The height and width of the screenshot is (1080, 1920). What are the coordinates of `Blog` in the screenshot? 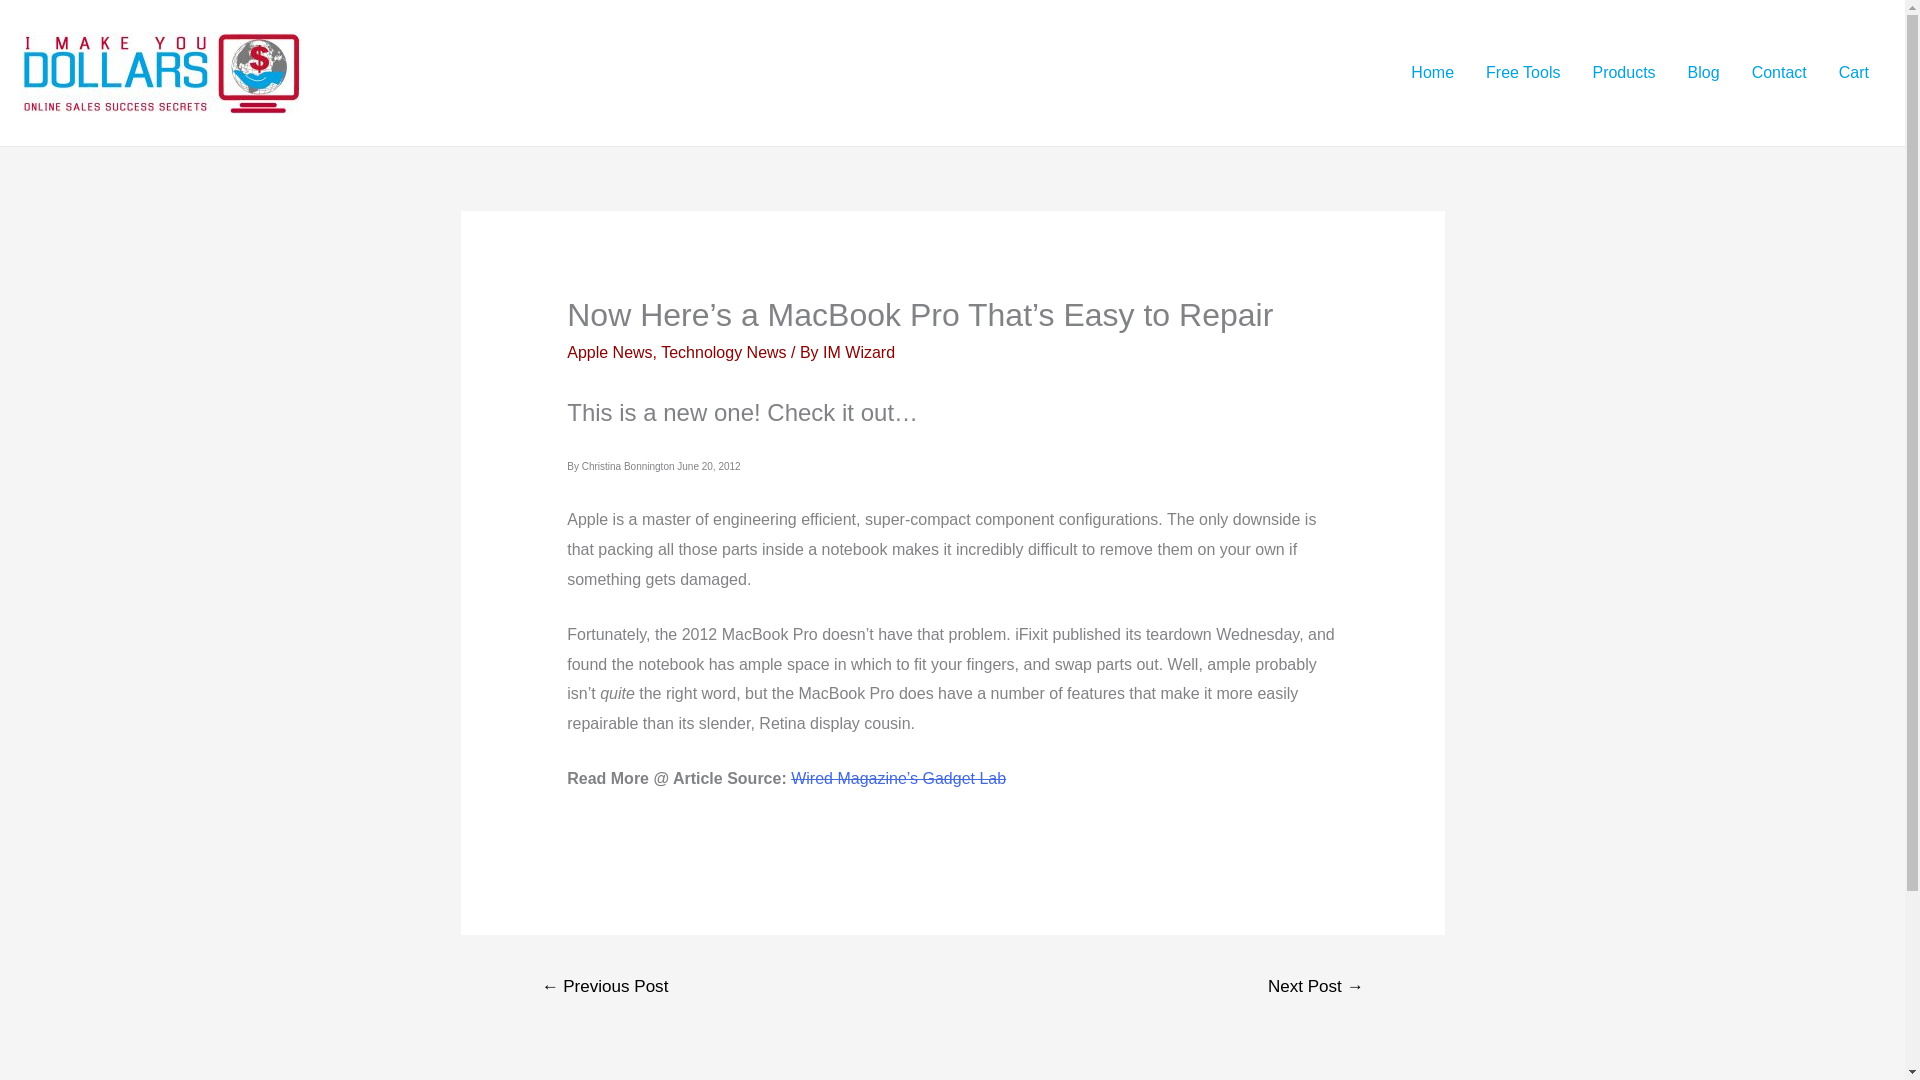 It's located at (1704, 72).